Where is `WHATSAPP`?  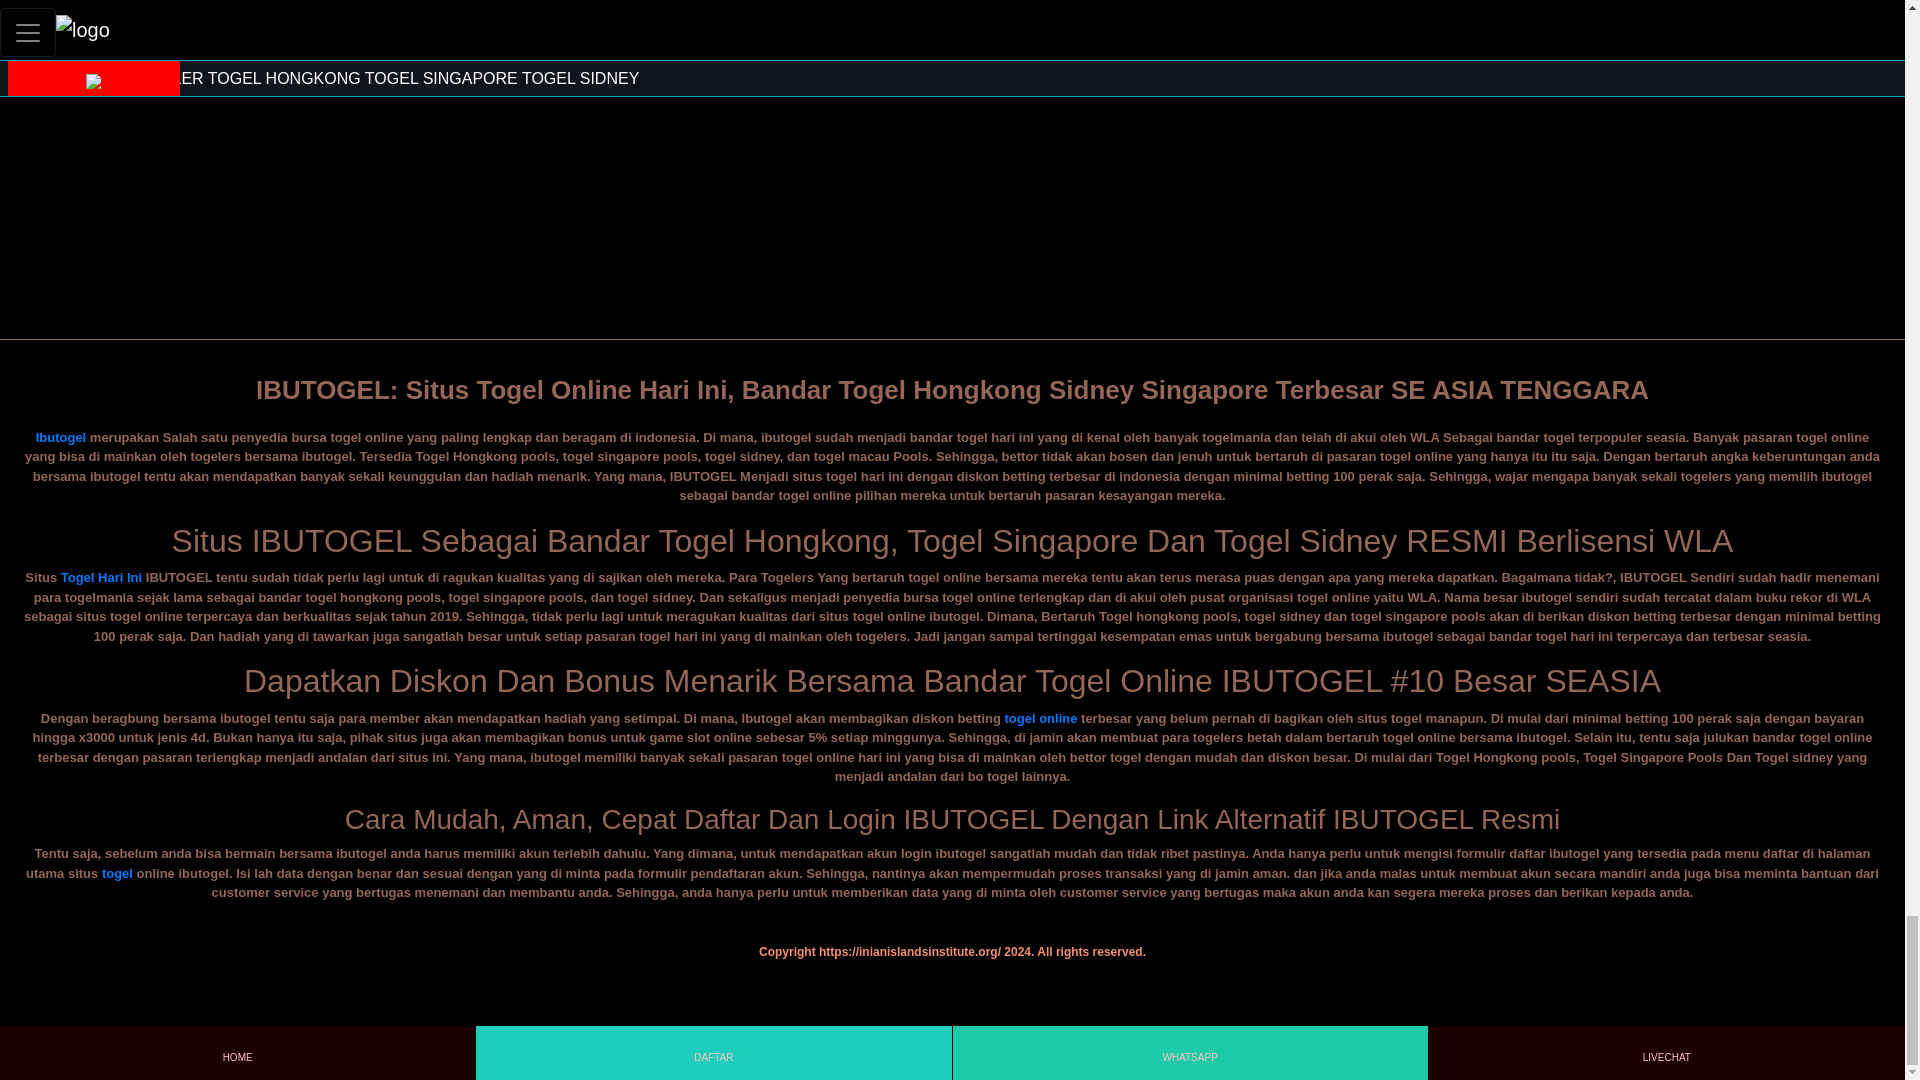 WHATSAPP is located at coordinates (1189, 1052).